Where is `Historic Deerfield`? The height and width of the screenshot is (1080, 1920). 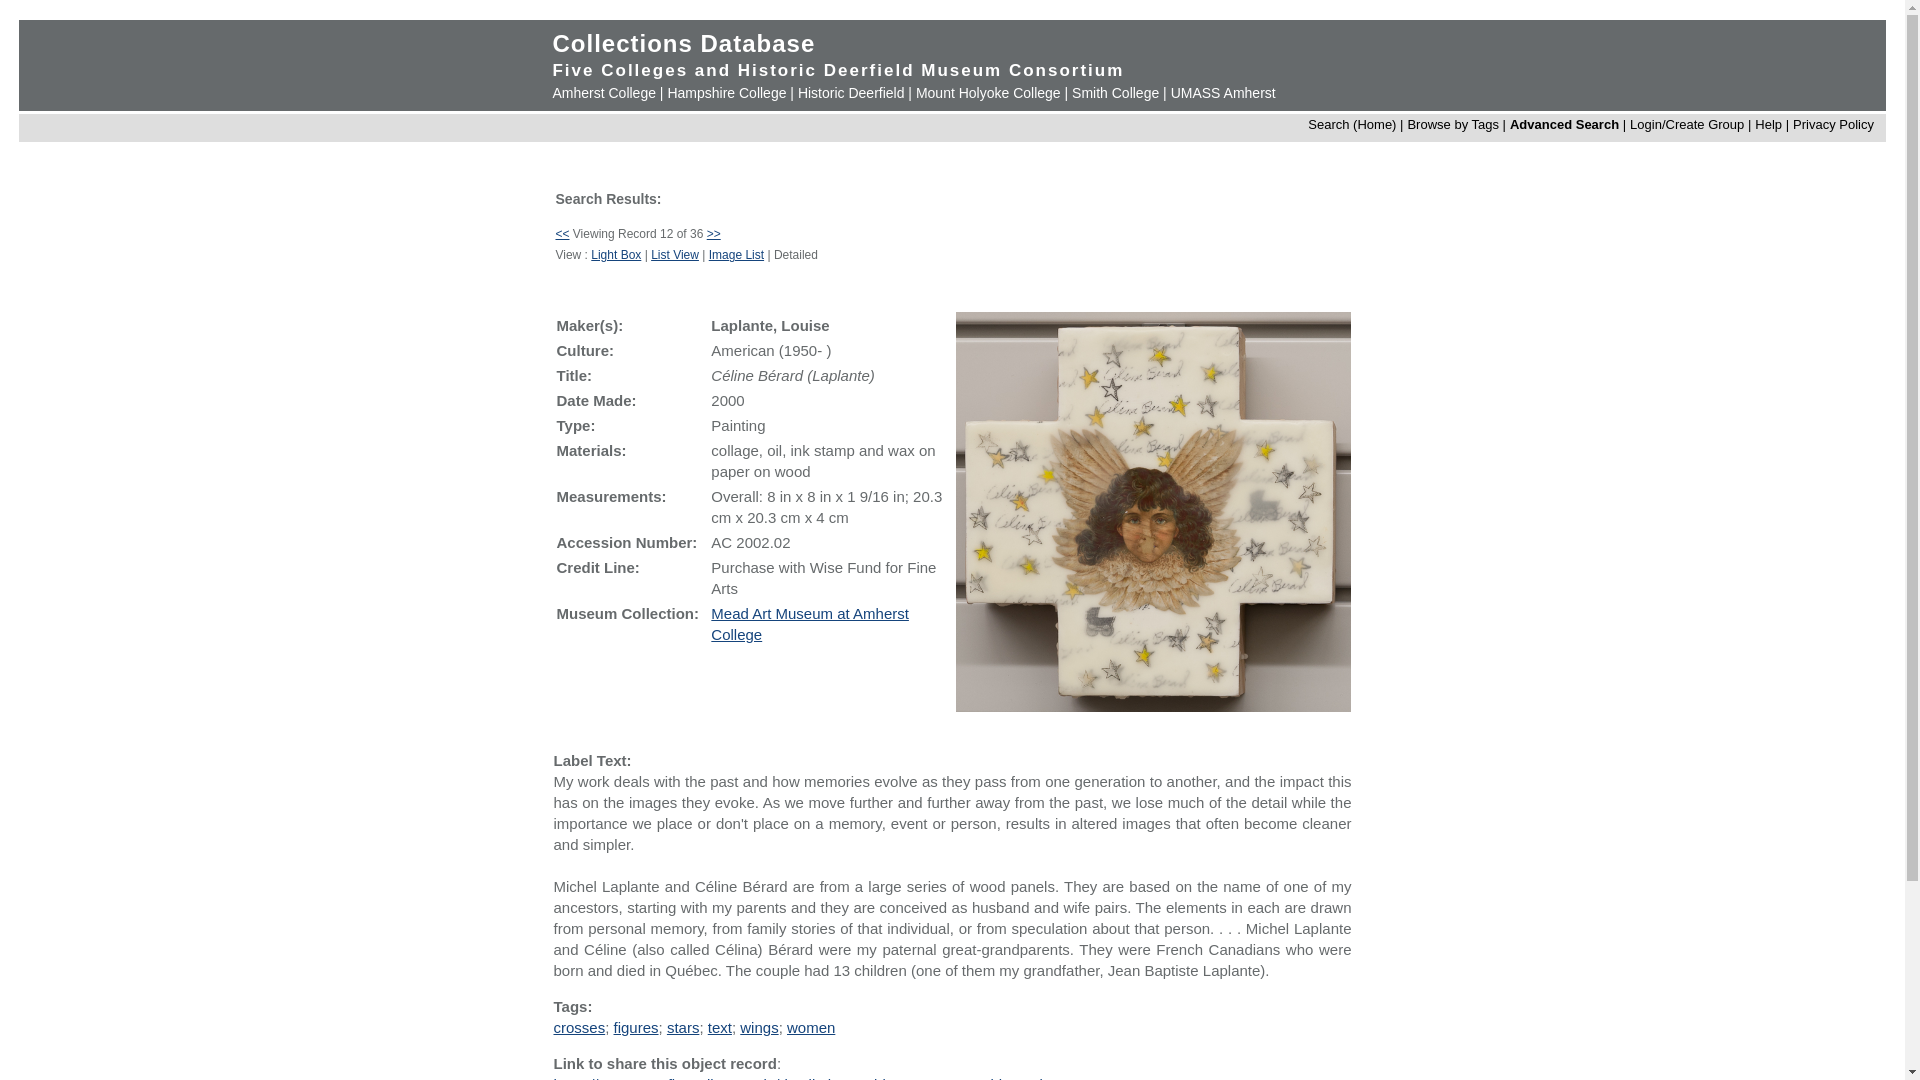
Historic Deerfield is located at coordinates (851, 93).